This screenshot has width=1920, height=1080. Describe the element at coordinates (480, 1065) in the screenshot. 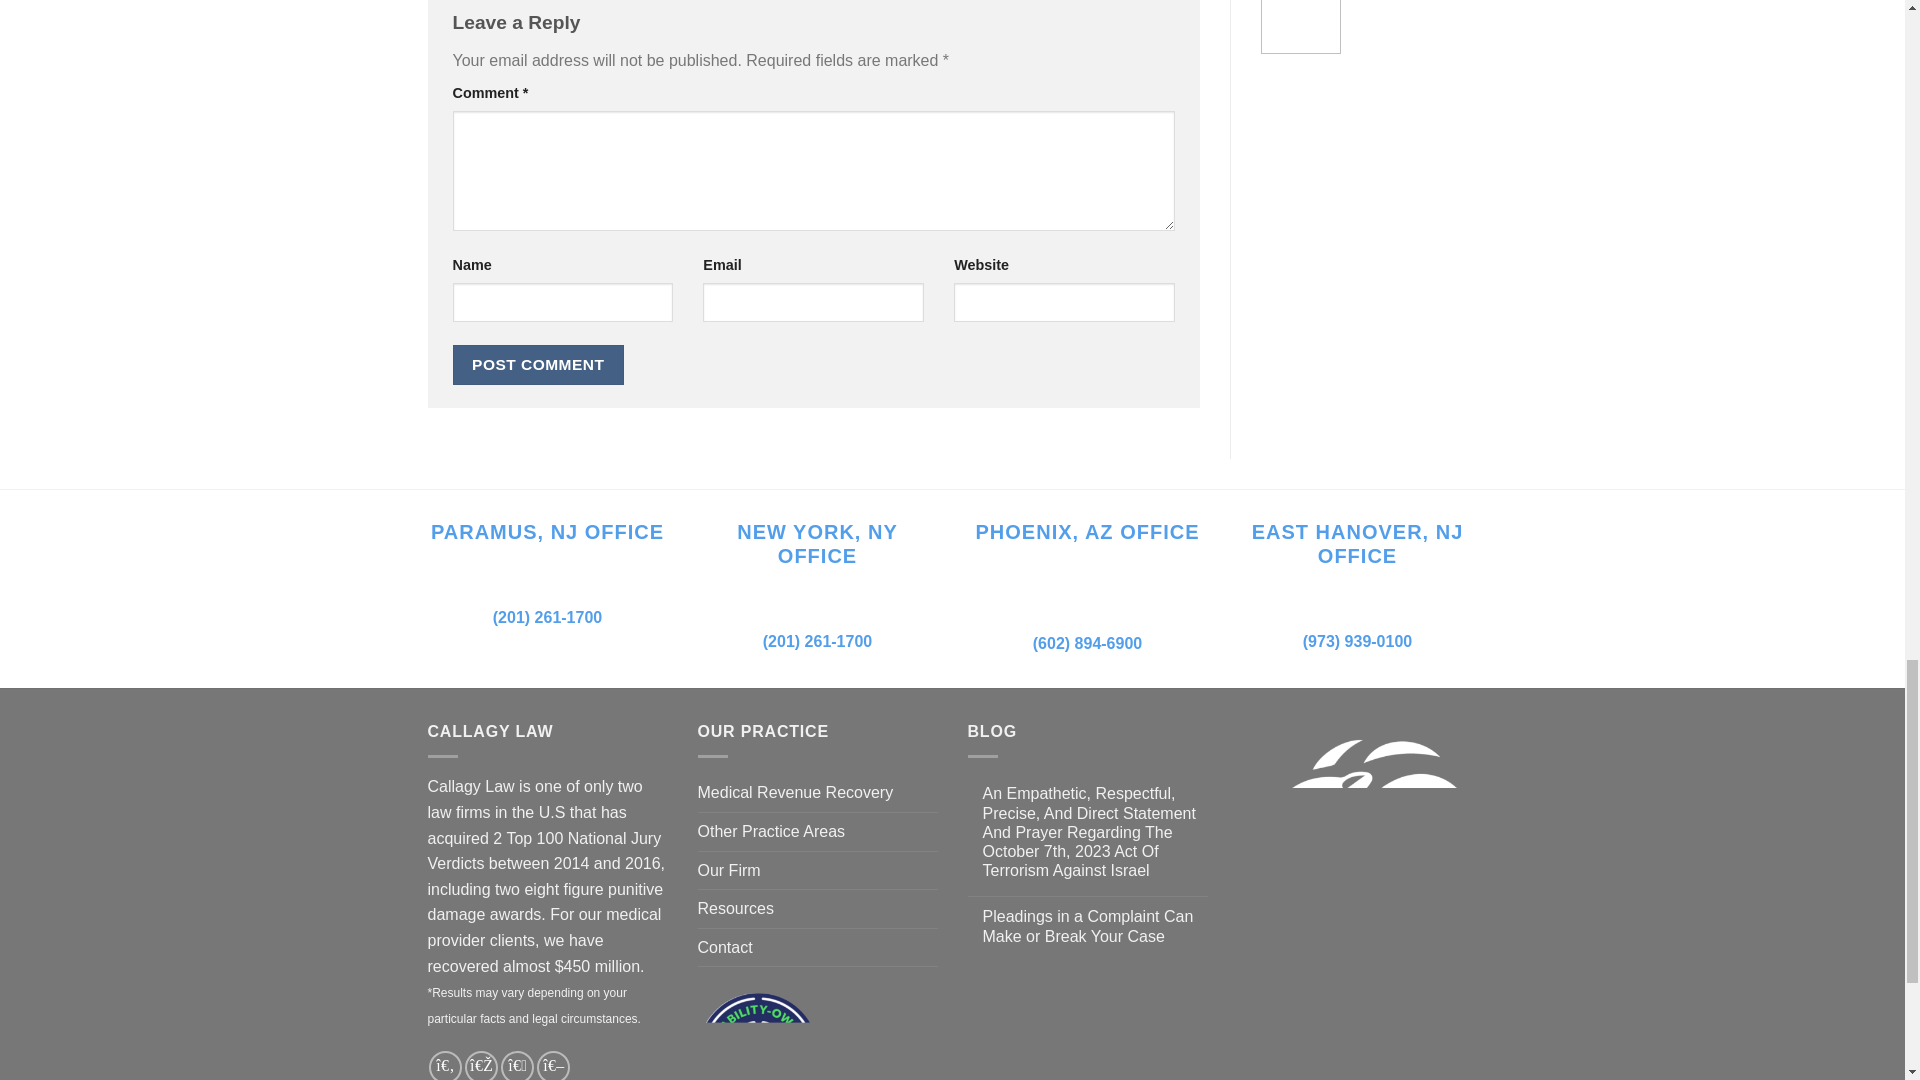

I see `Follow on Instagram` at that location.